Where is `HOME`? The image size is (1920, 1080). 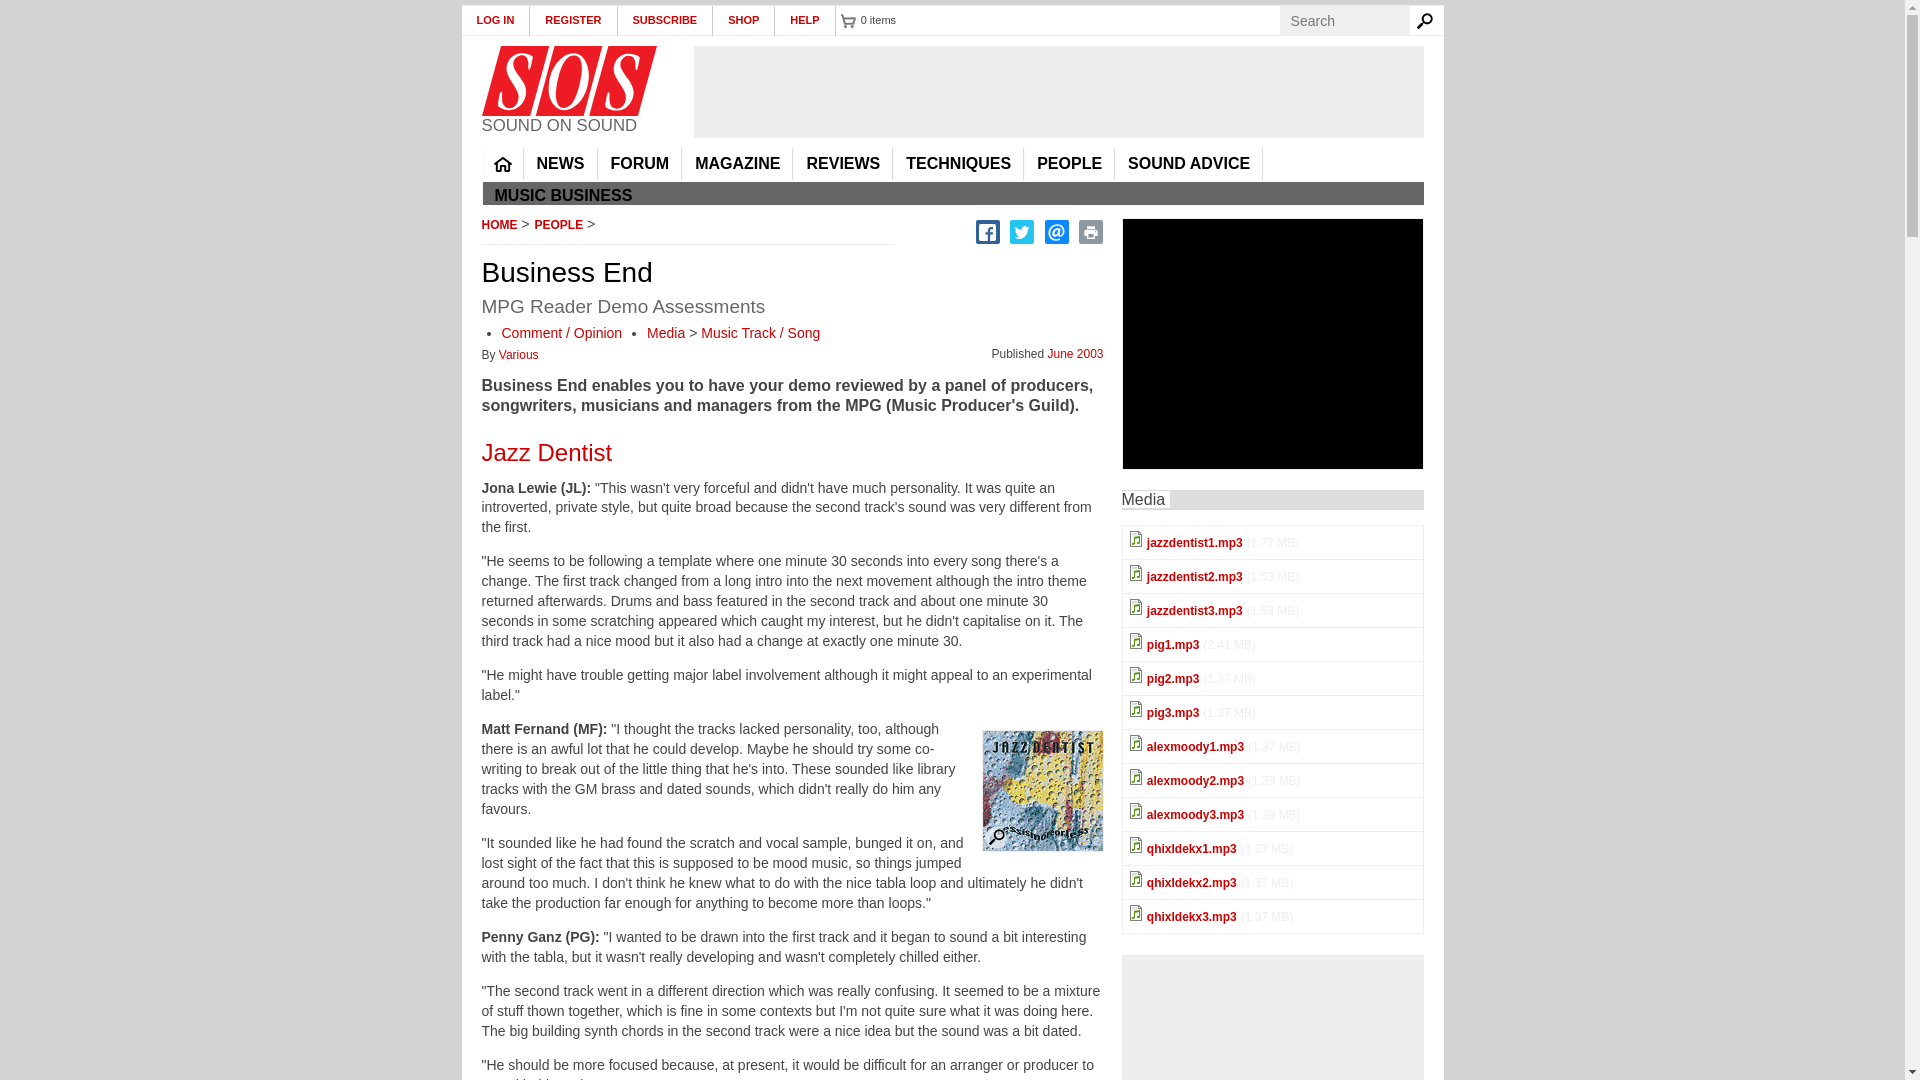
HOME is located at coordinates (502, 164).